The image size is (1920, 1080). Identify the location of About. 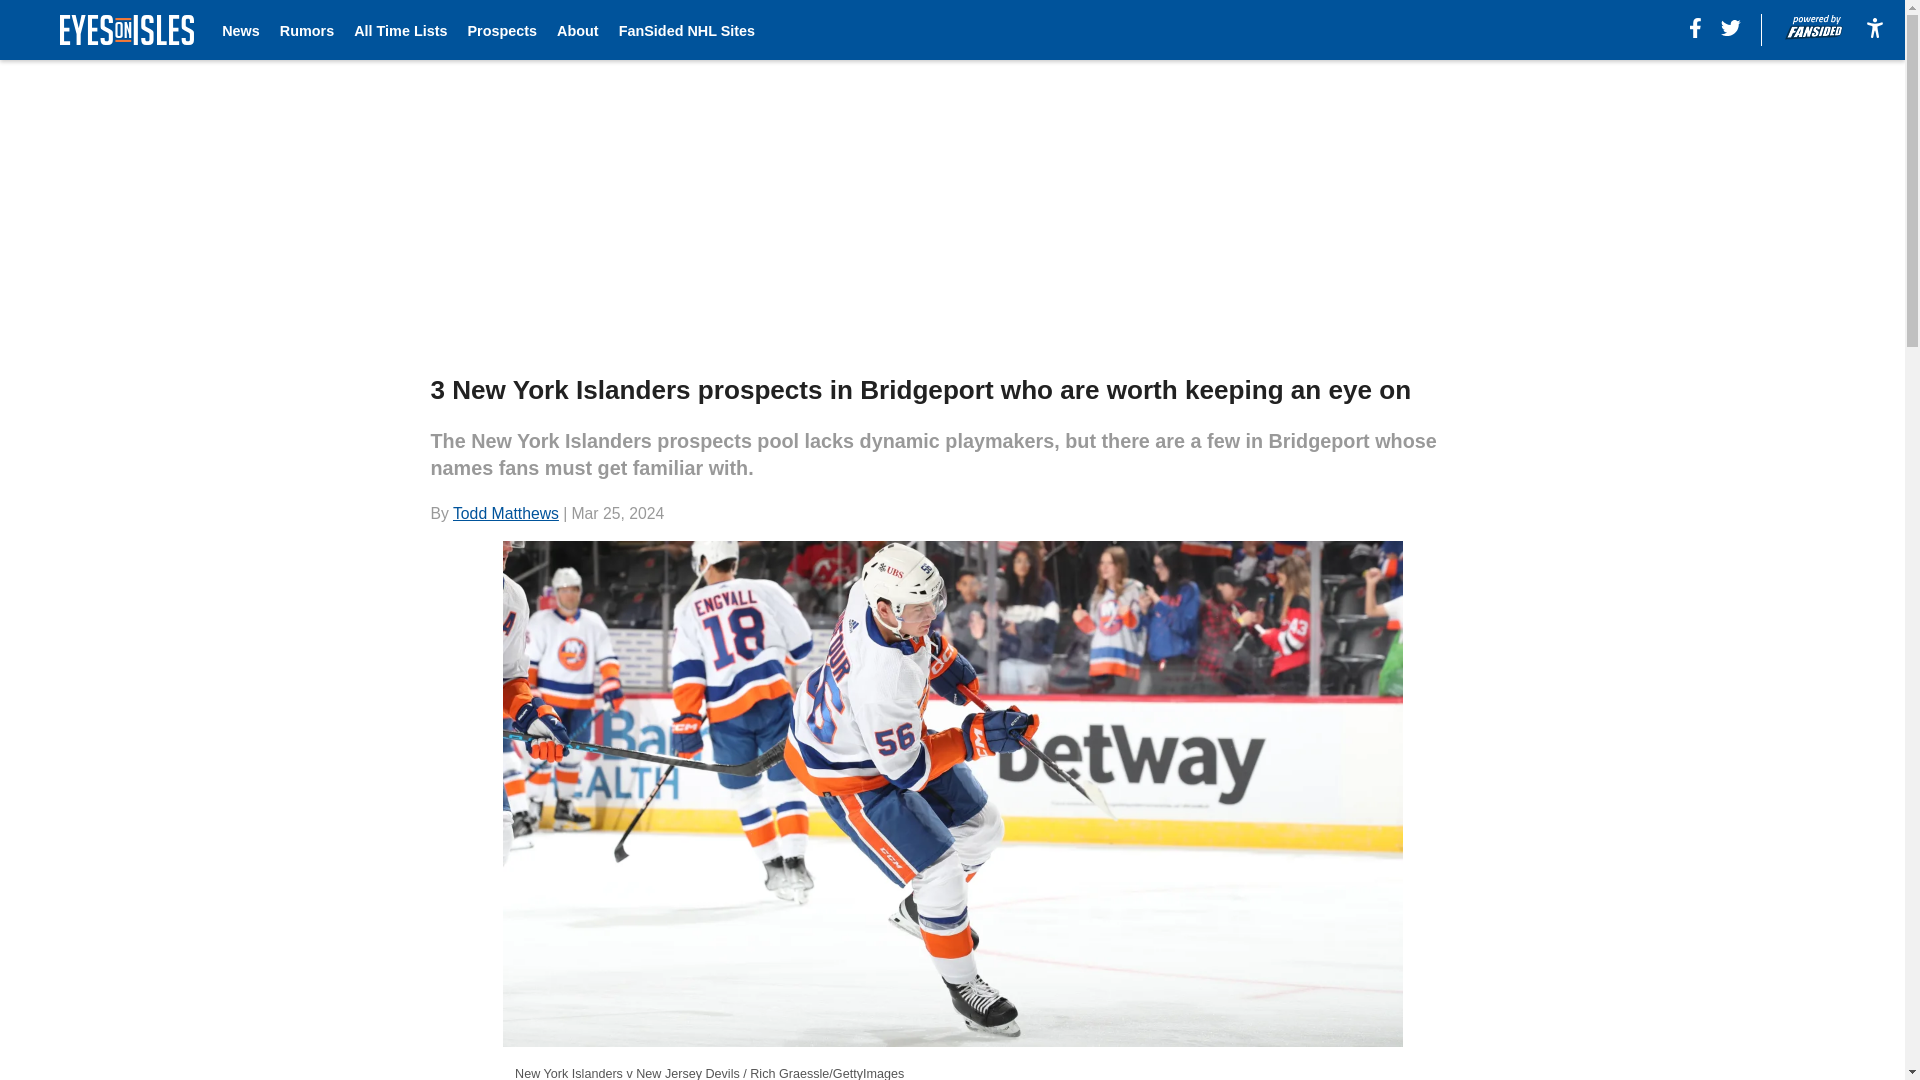
(578, 30).